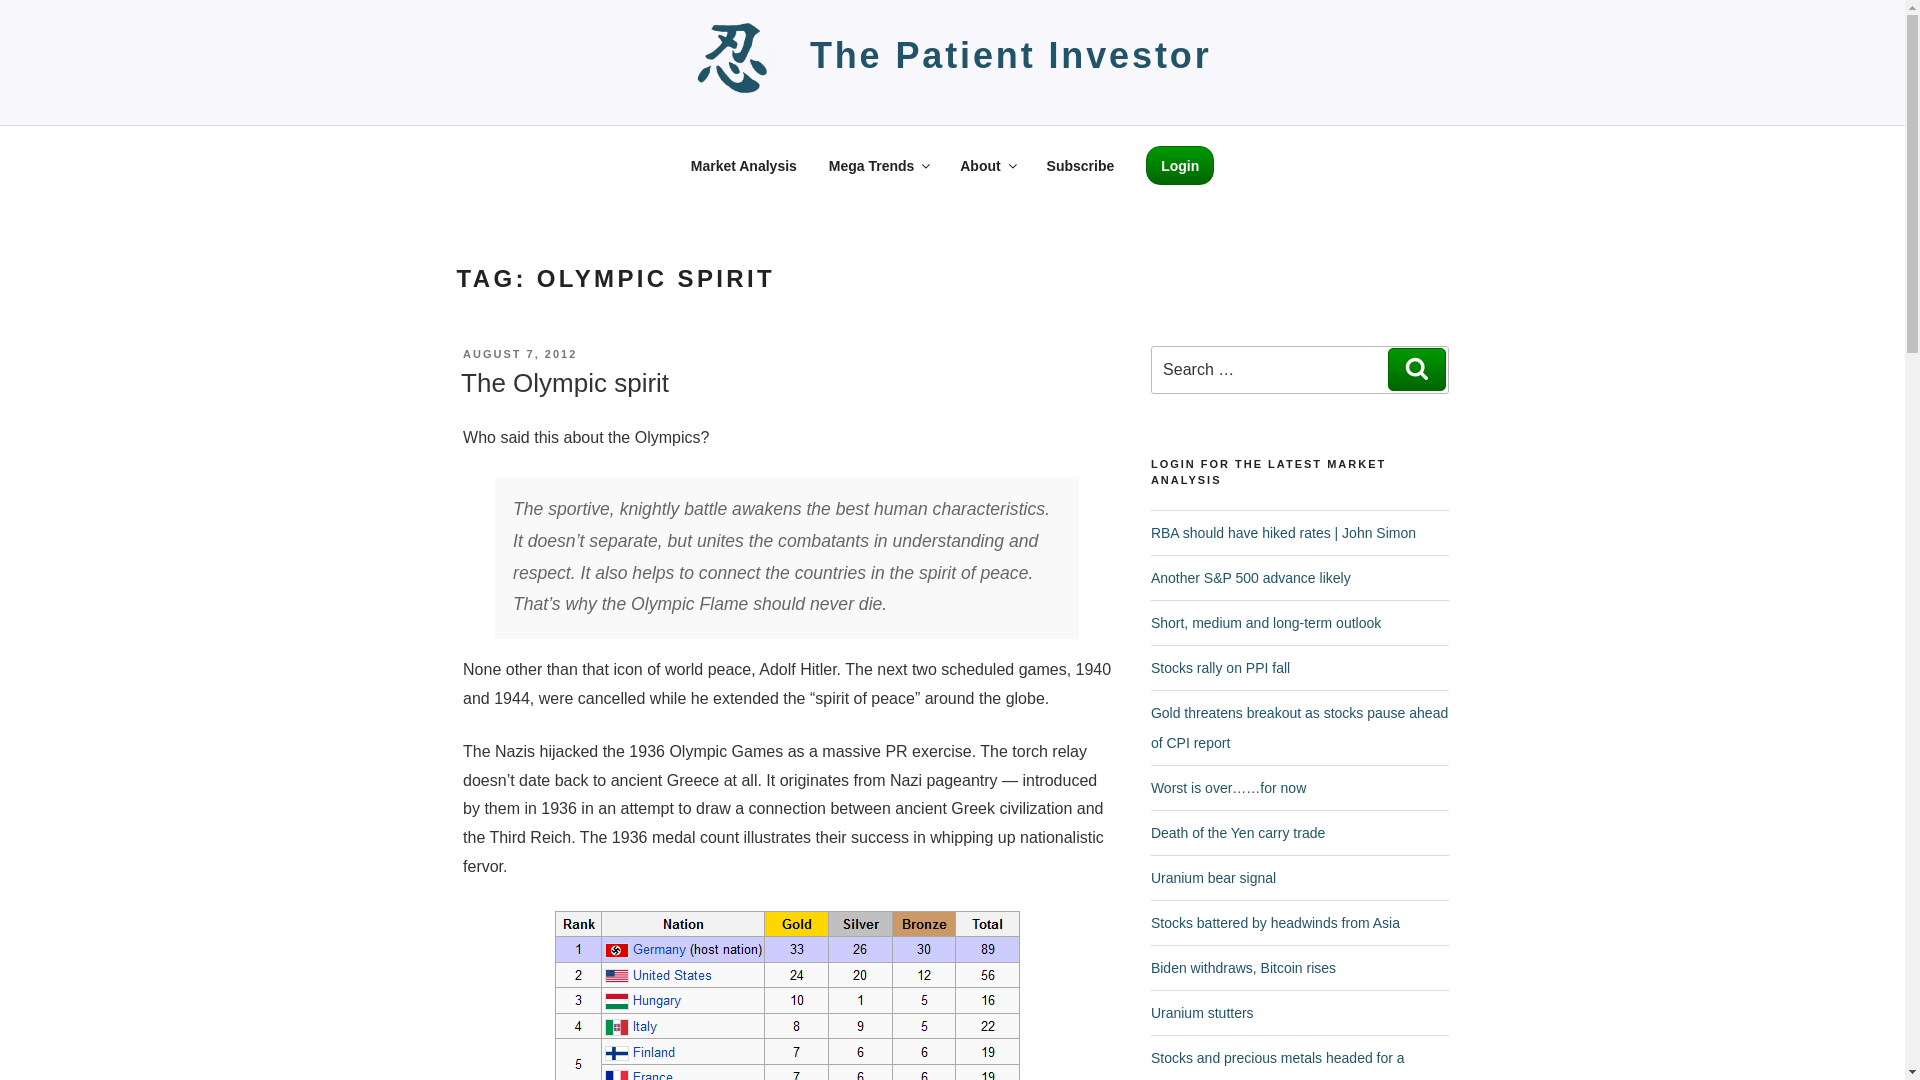  I want to click on The Olympic spirit, so click(564, 383).